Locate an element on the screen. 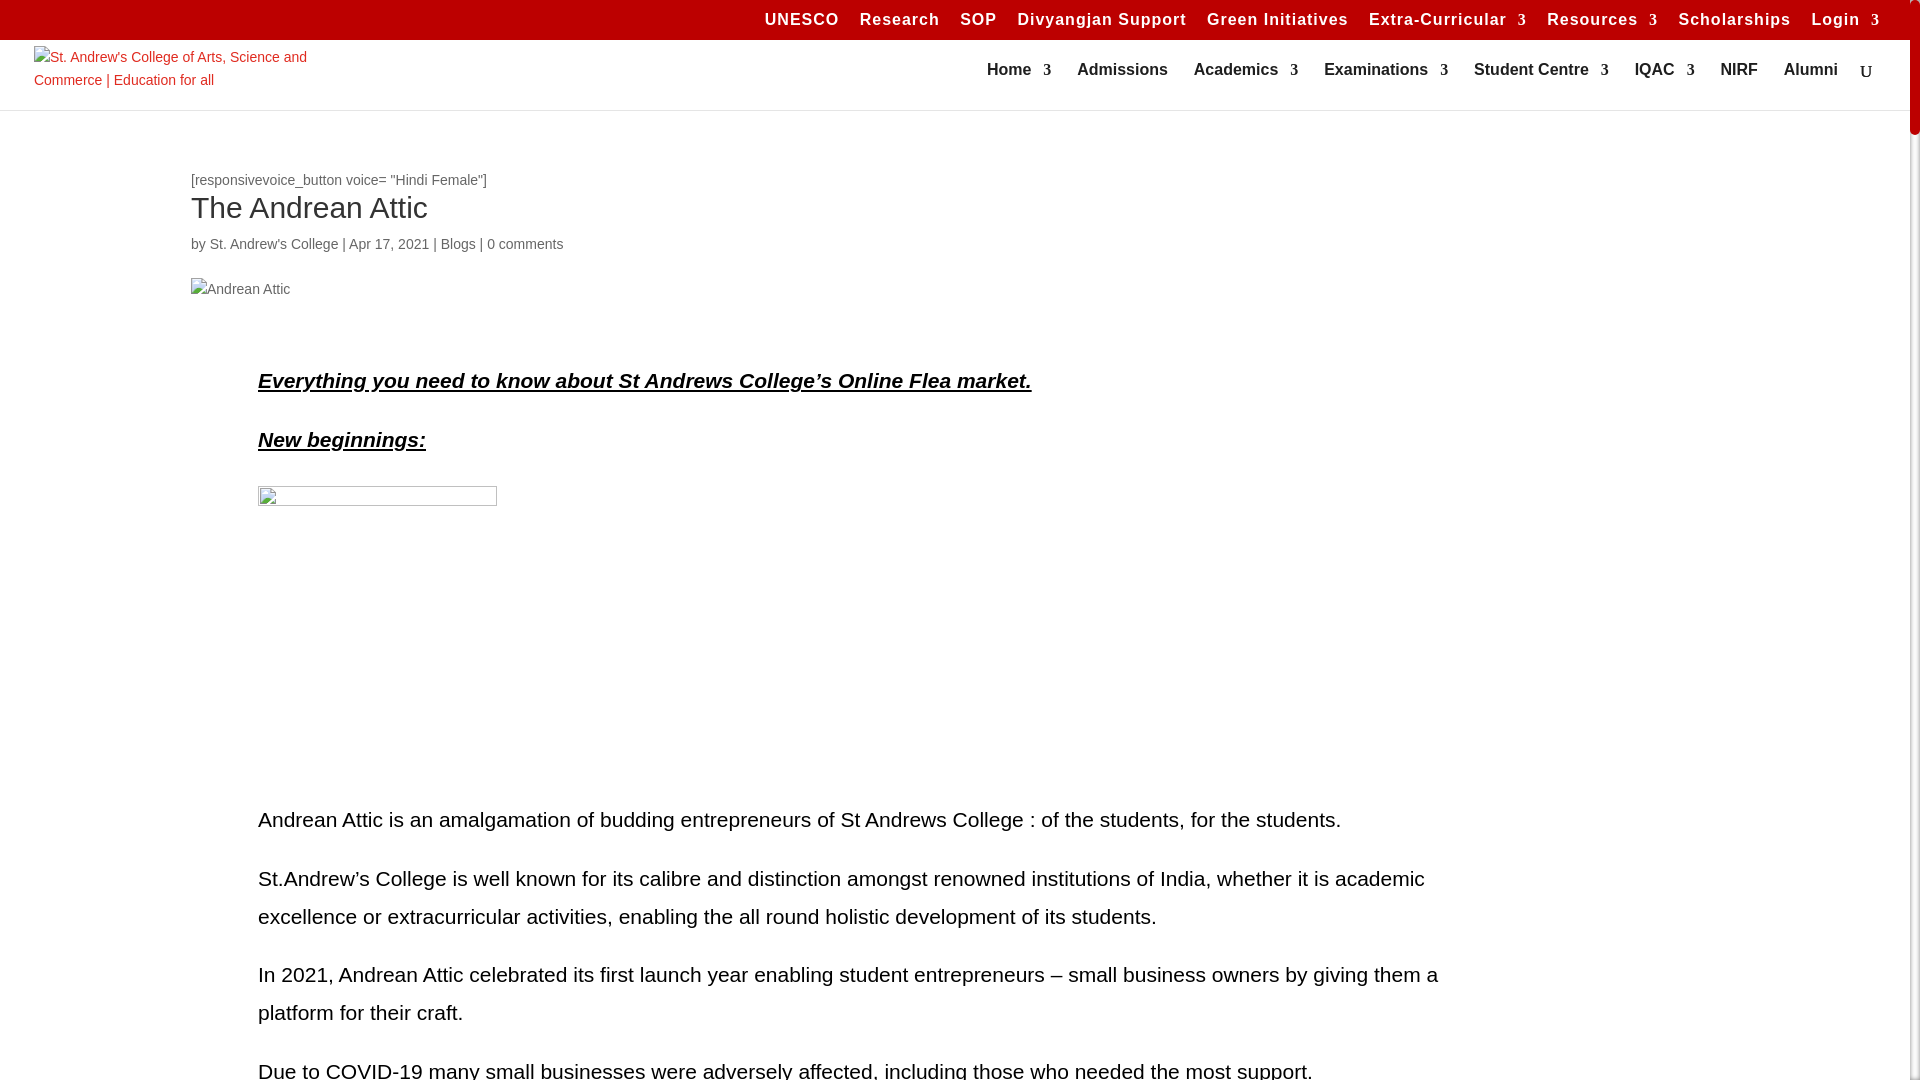 The width and height of the screenshot is (1920, 1080). Extra-Cuerricular is located at coordinates (1447, 25).